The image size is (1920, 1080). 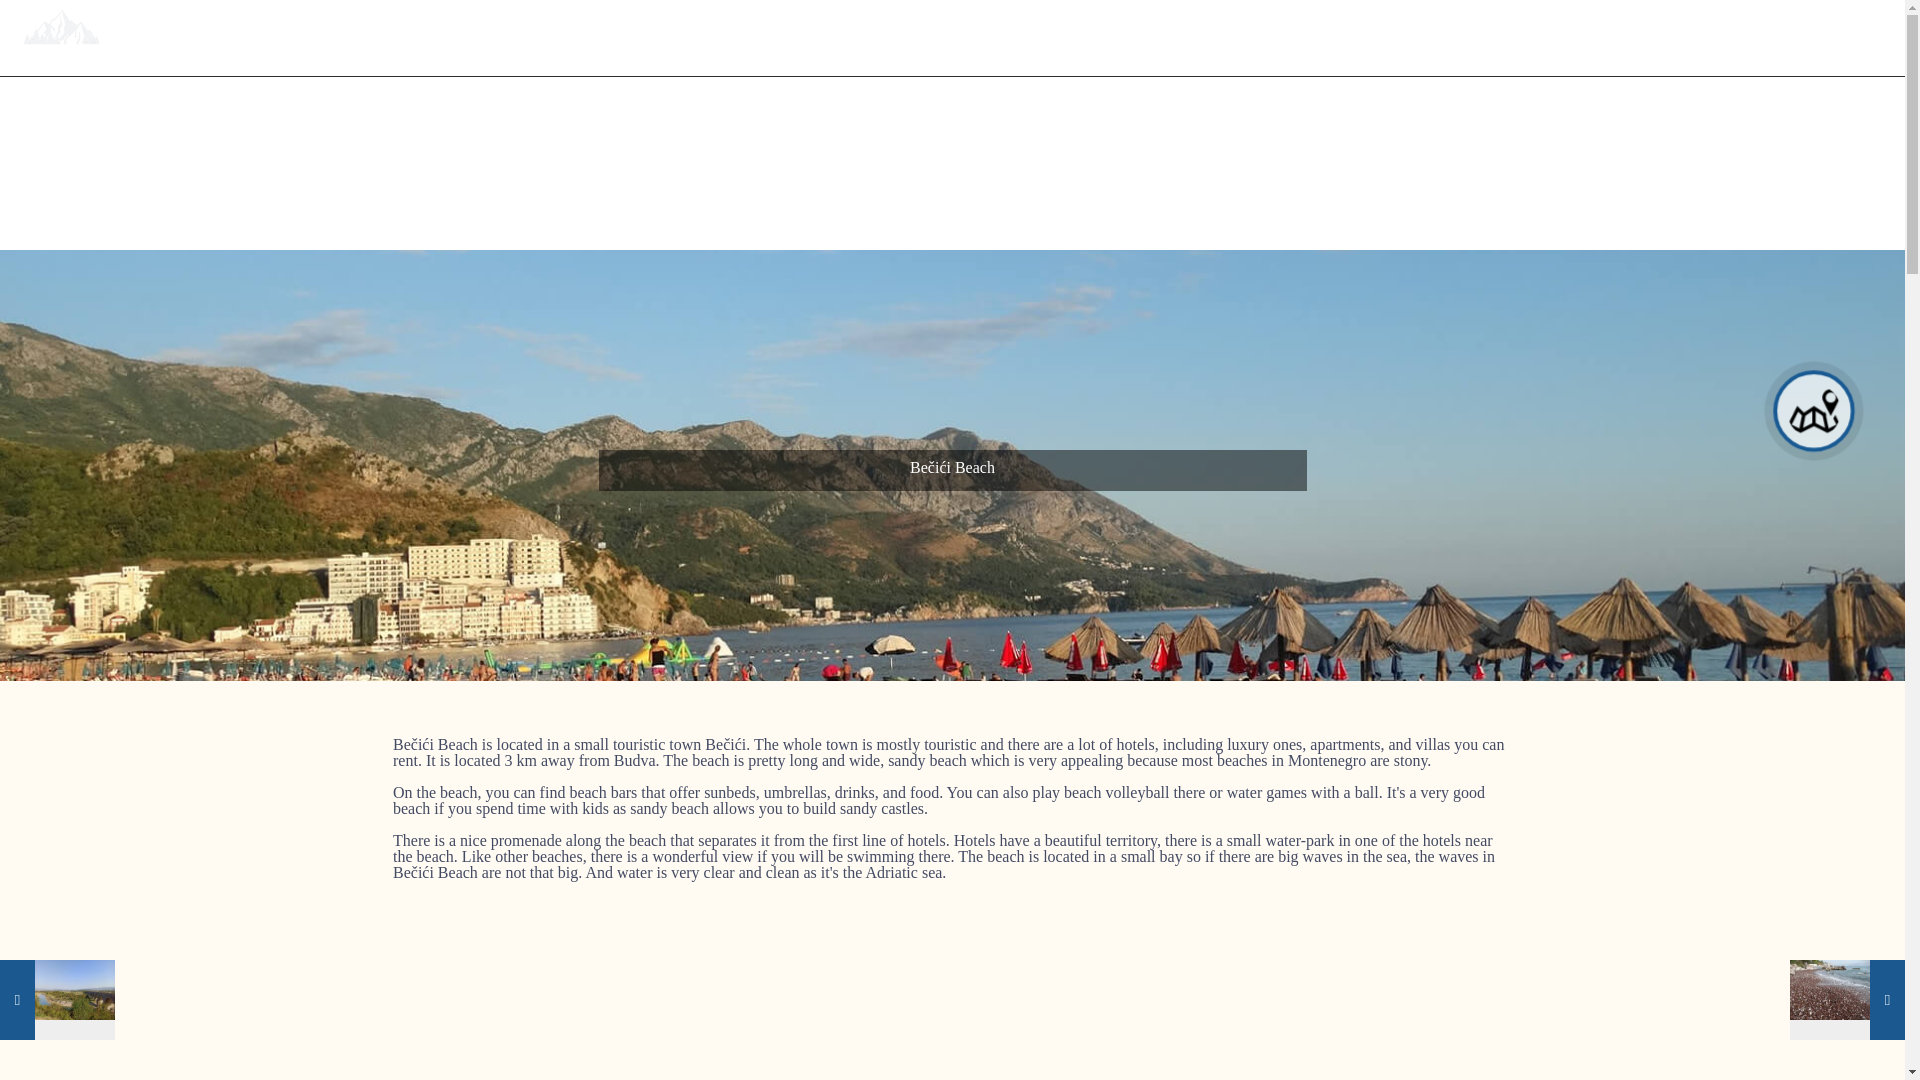 What do you see at coordinates (1639, 38) in the screenshot?
I see `News` at bounding box center [1639, 38].